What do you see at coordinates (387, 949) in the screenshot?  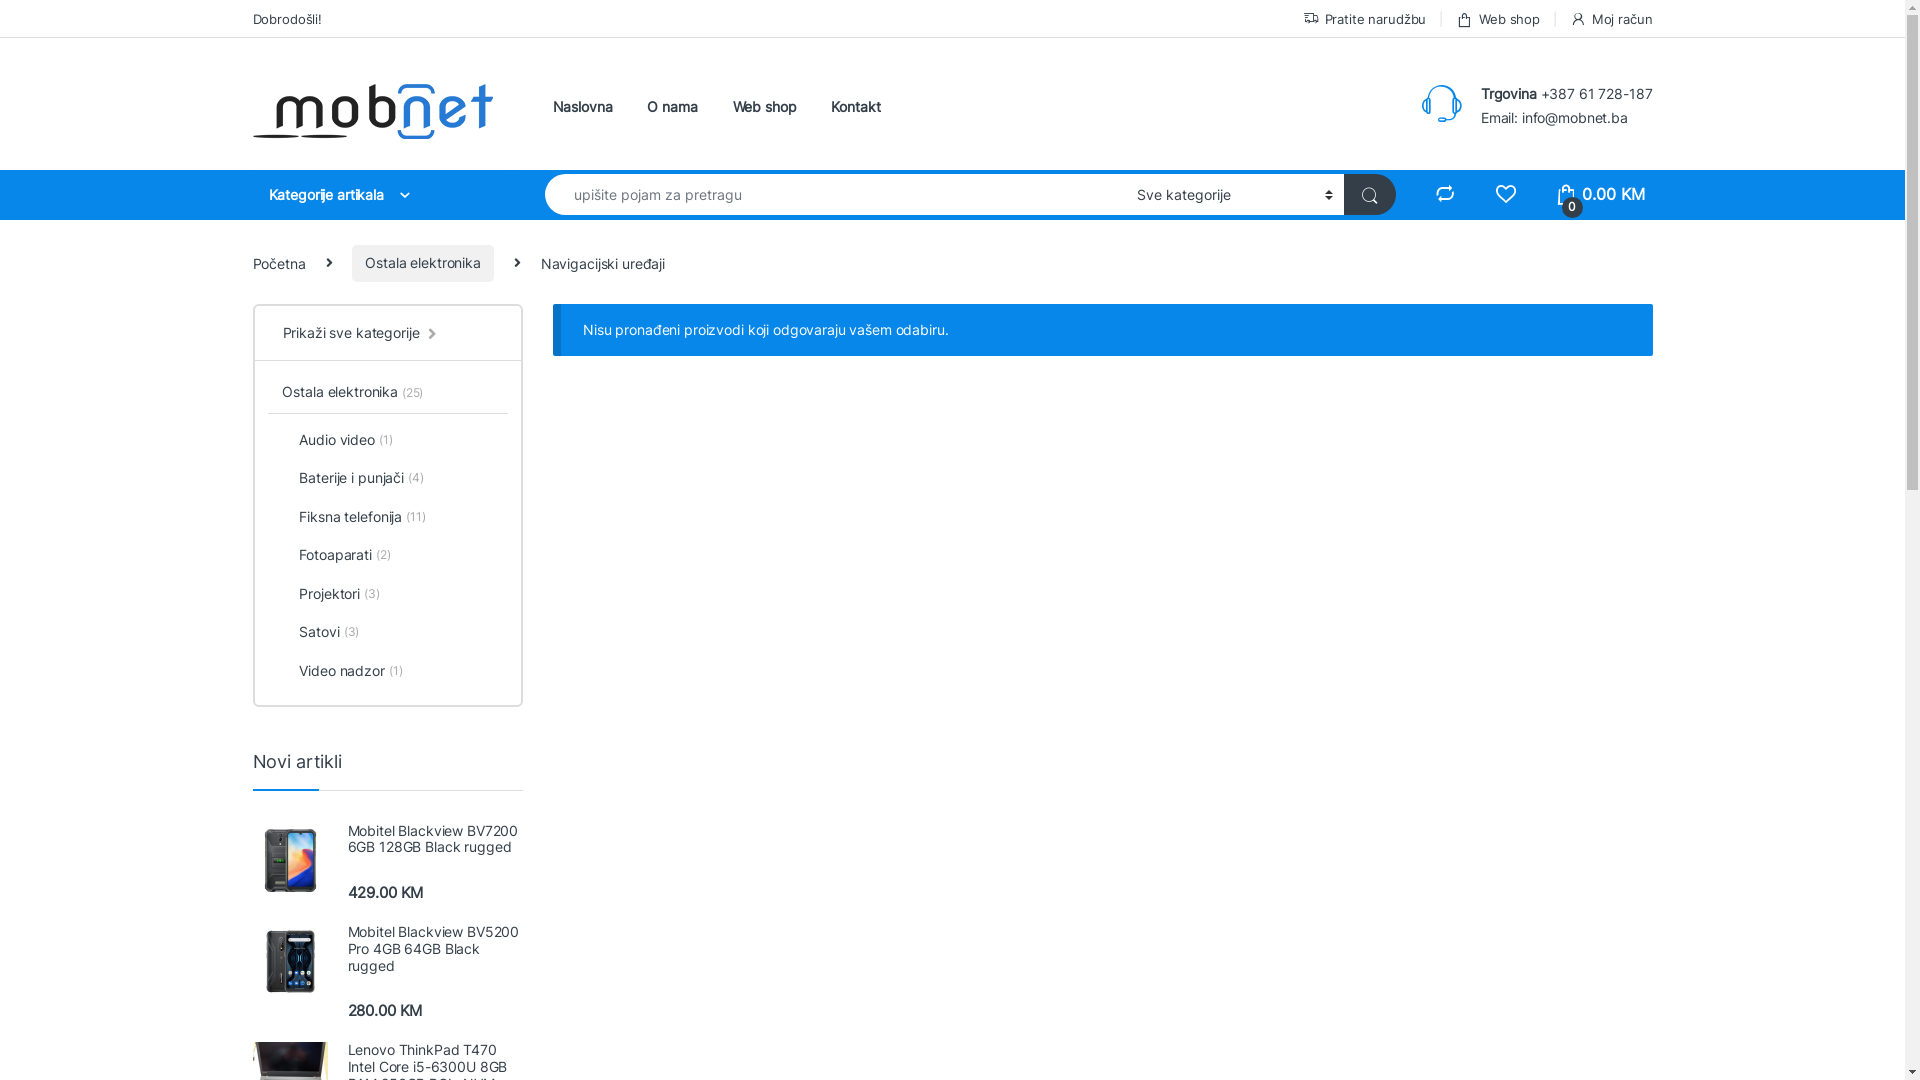 I see `Mobitel Blackview BV5200 Pro 4GB 64GB Black rugged` at bounding box center [387, 949].